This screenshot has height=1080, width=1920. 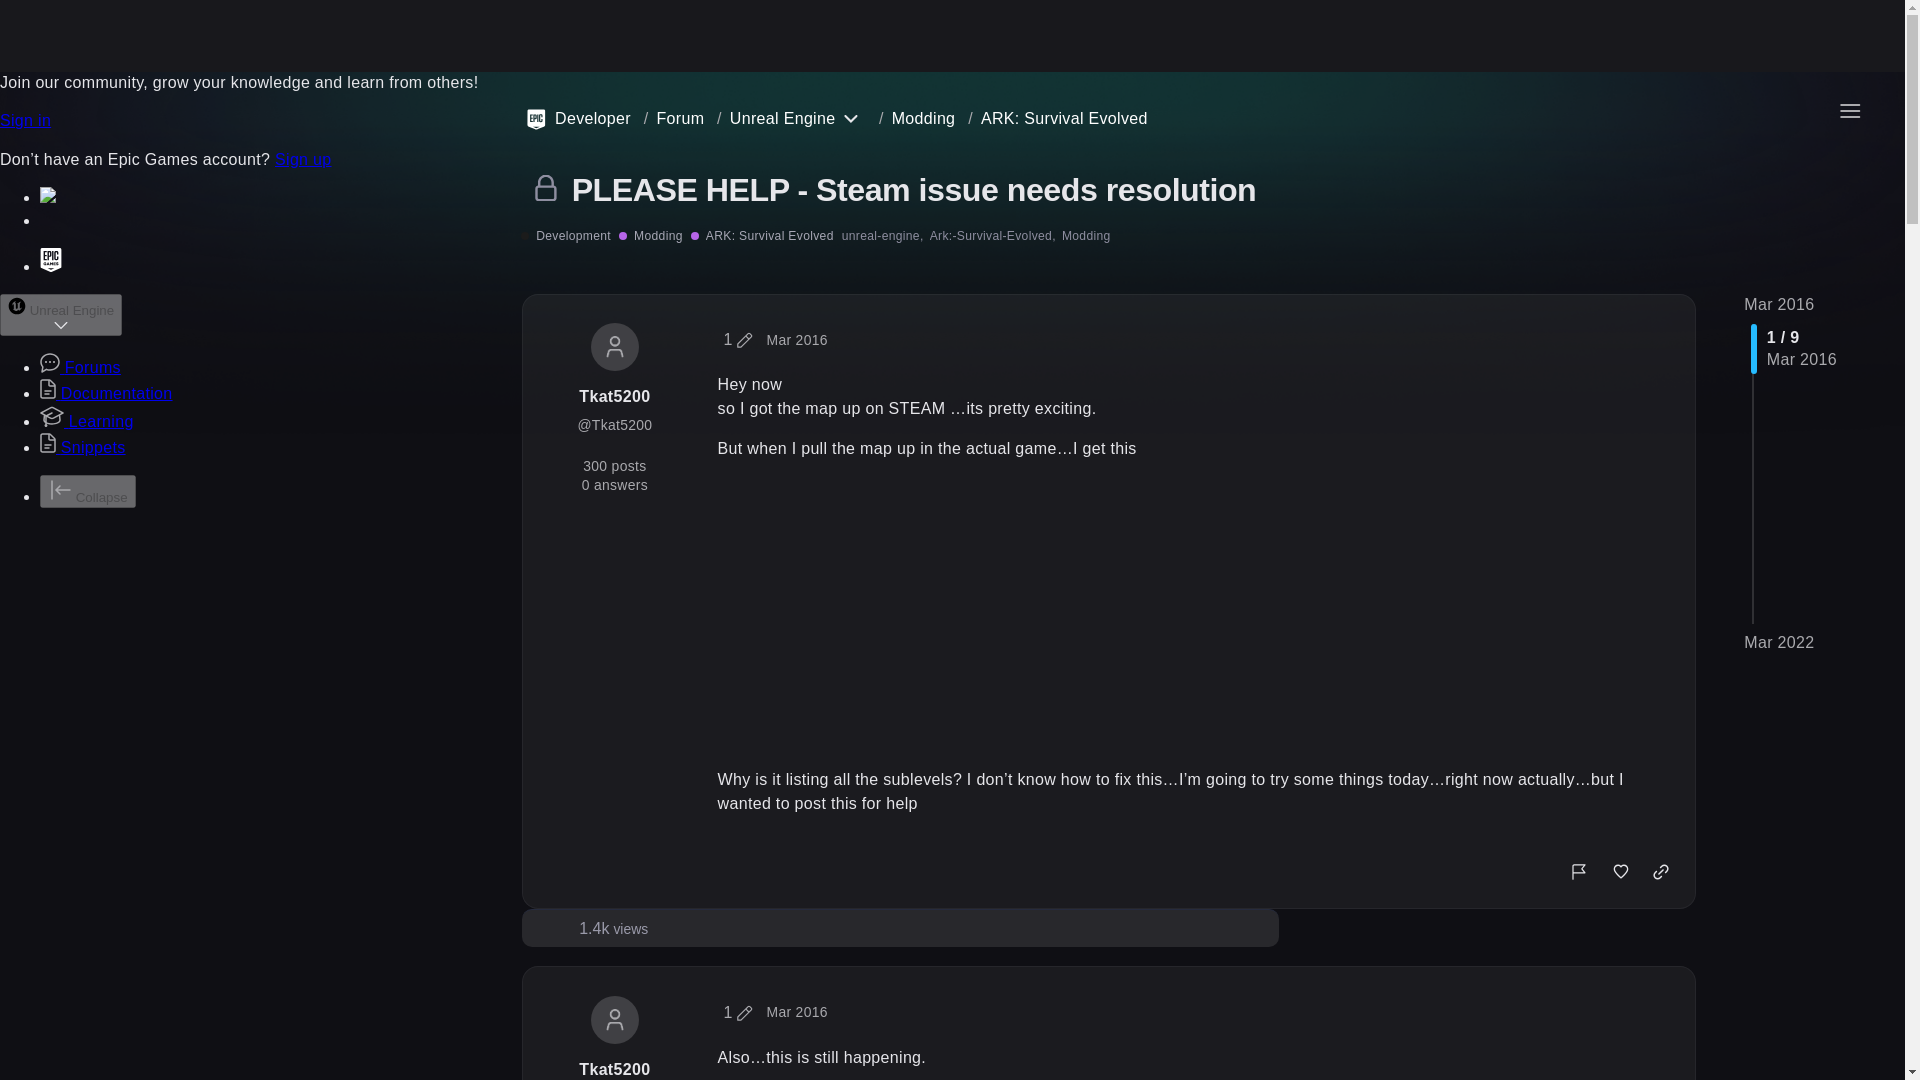 I want to click on Mar 2016, so click(x=796, y=339).